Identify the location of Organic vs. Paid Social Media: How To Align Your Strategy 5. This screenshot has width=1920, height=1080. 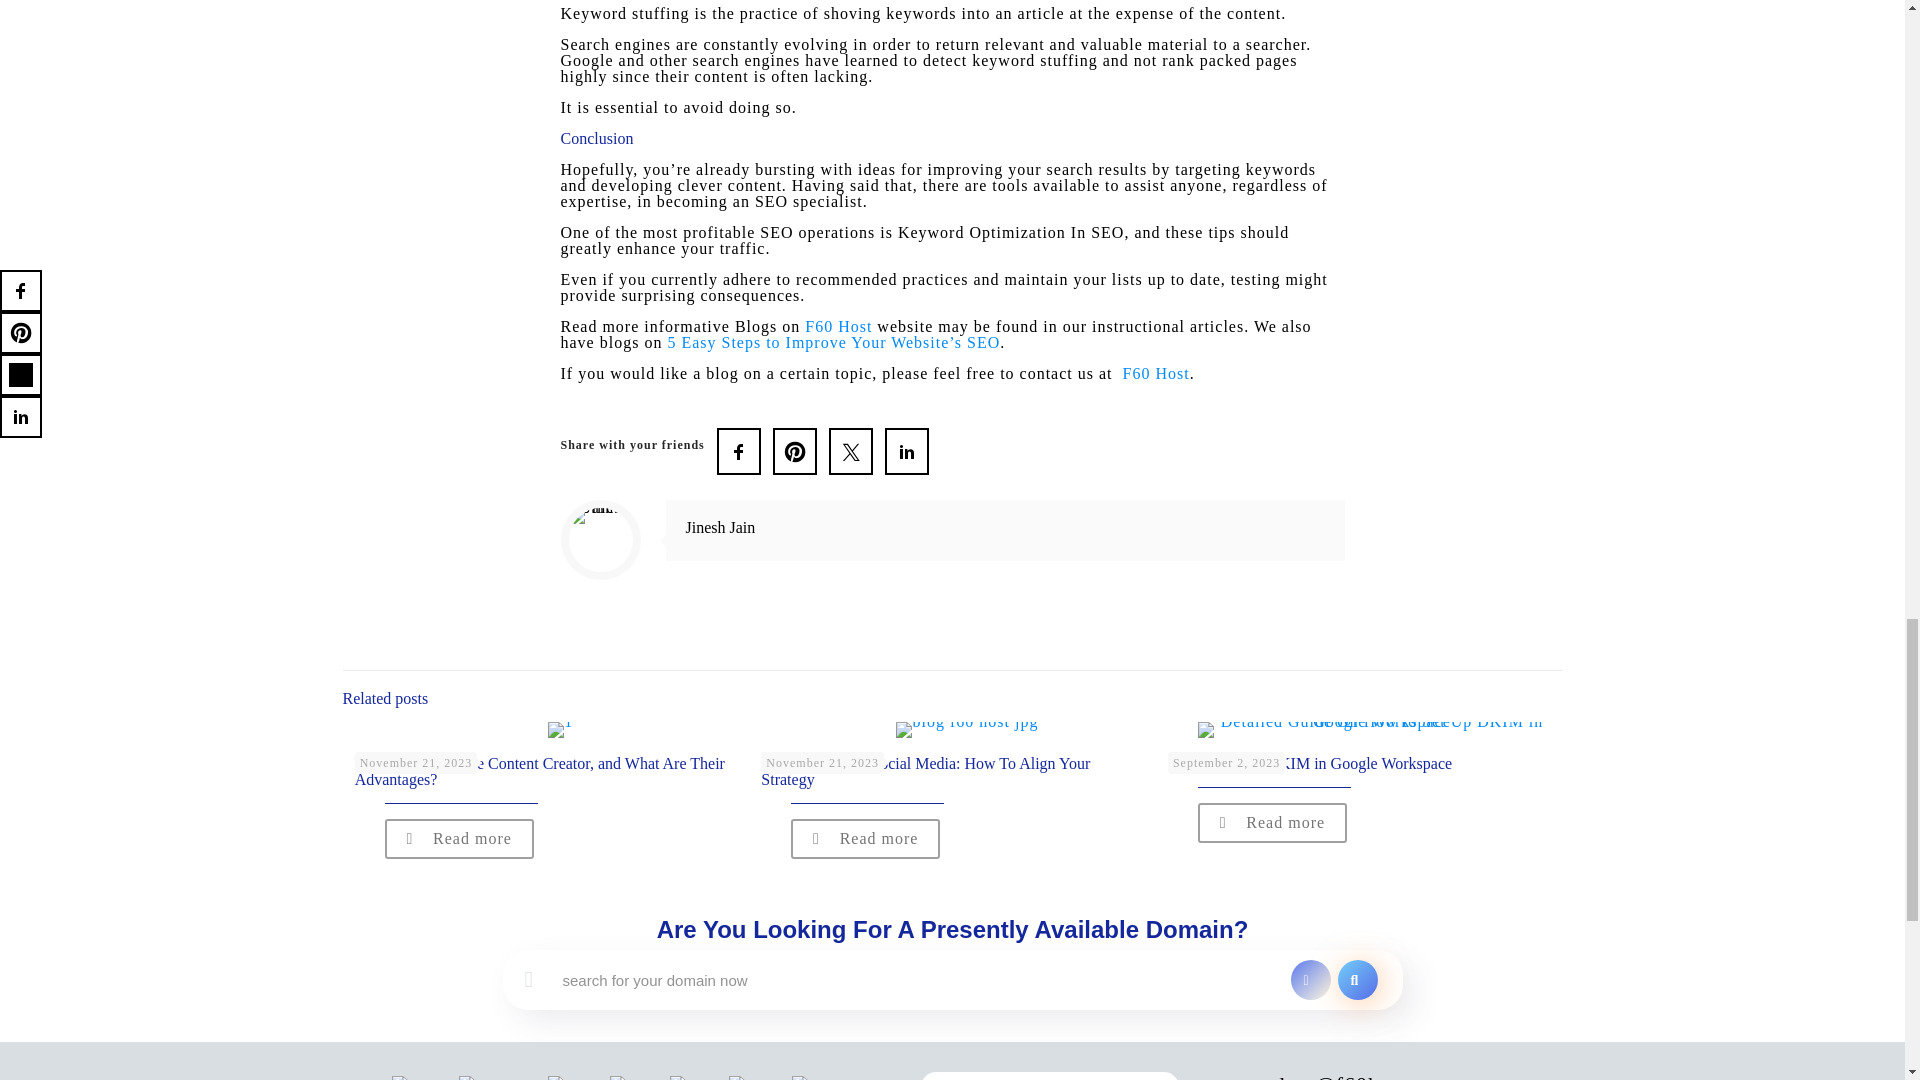
(967, 730).